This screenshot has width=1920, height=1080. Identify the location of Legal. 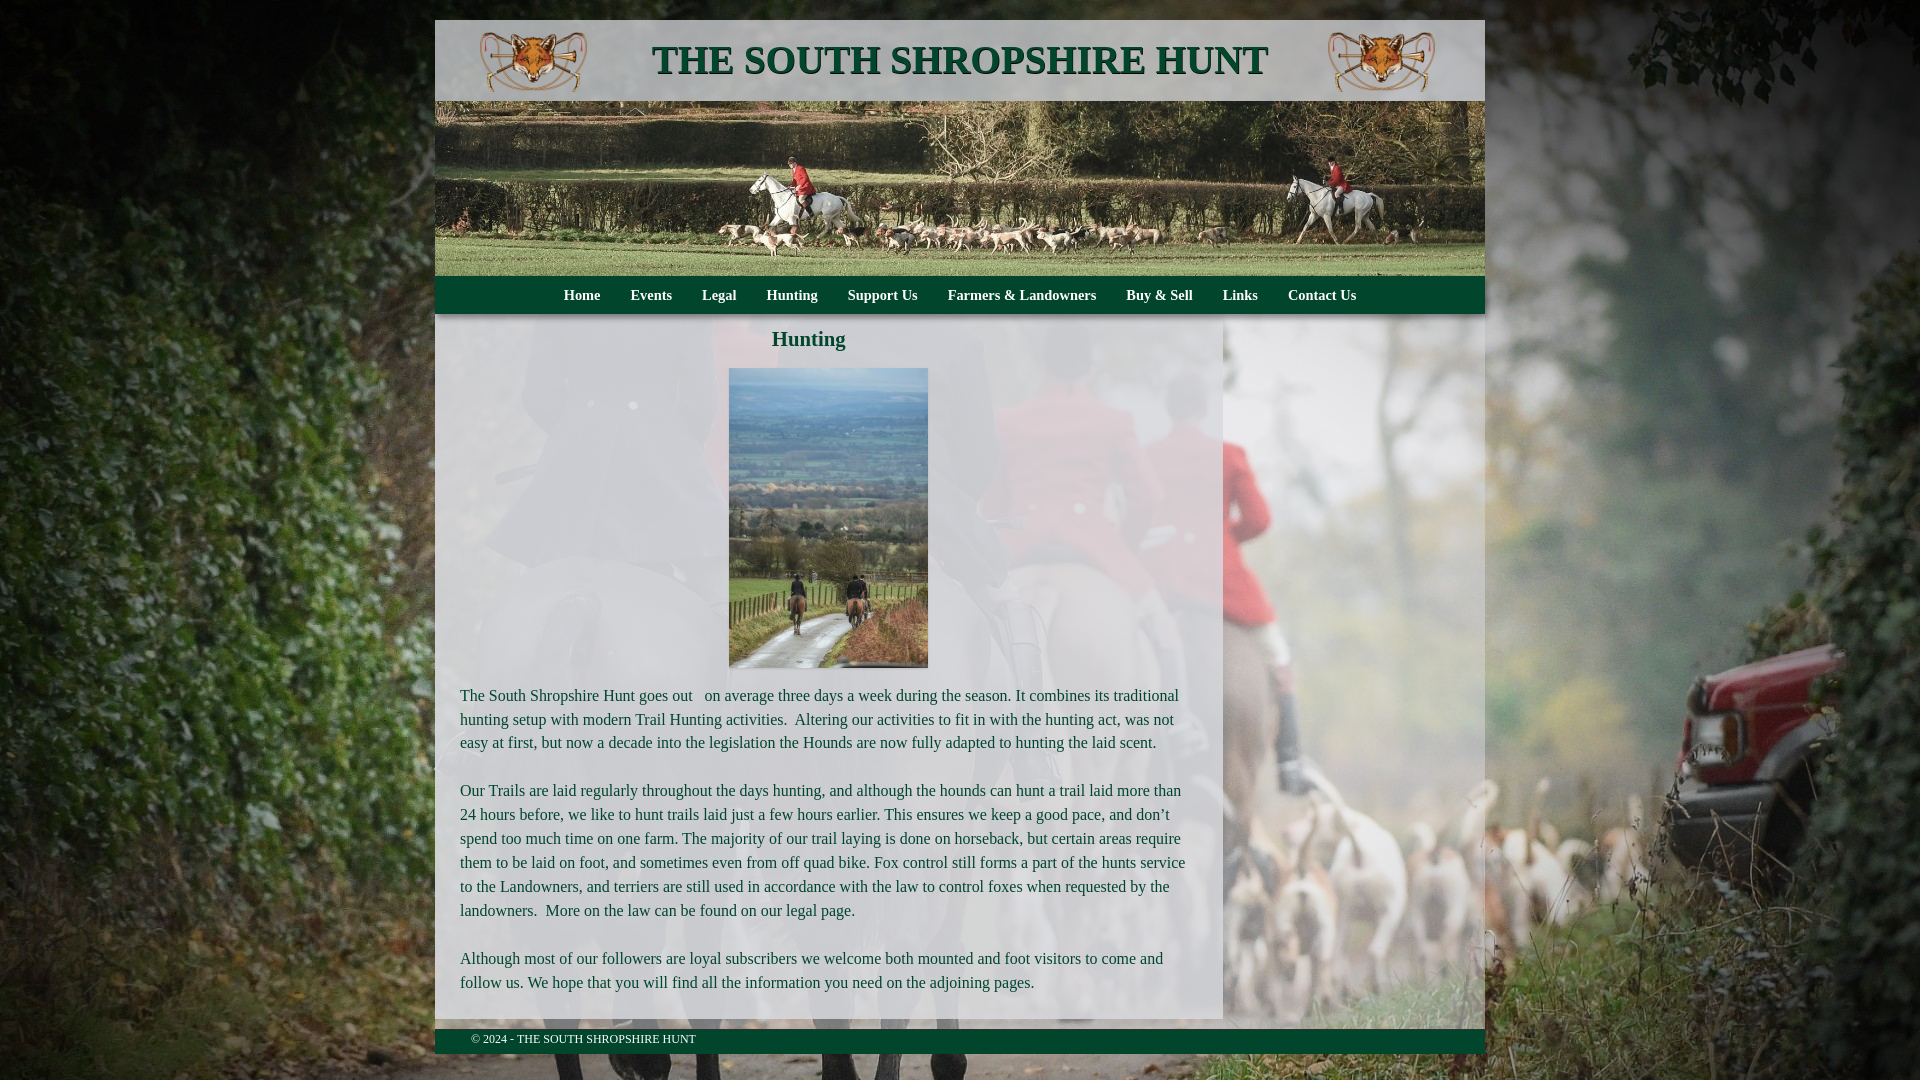
(718, 295).